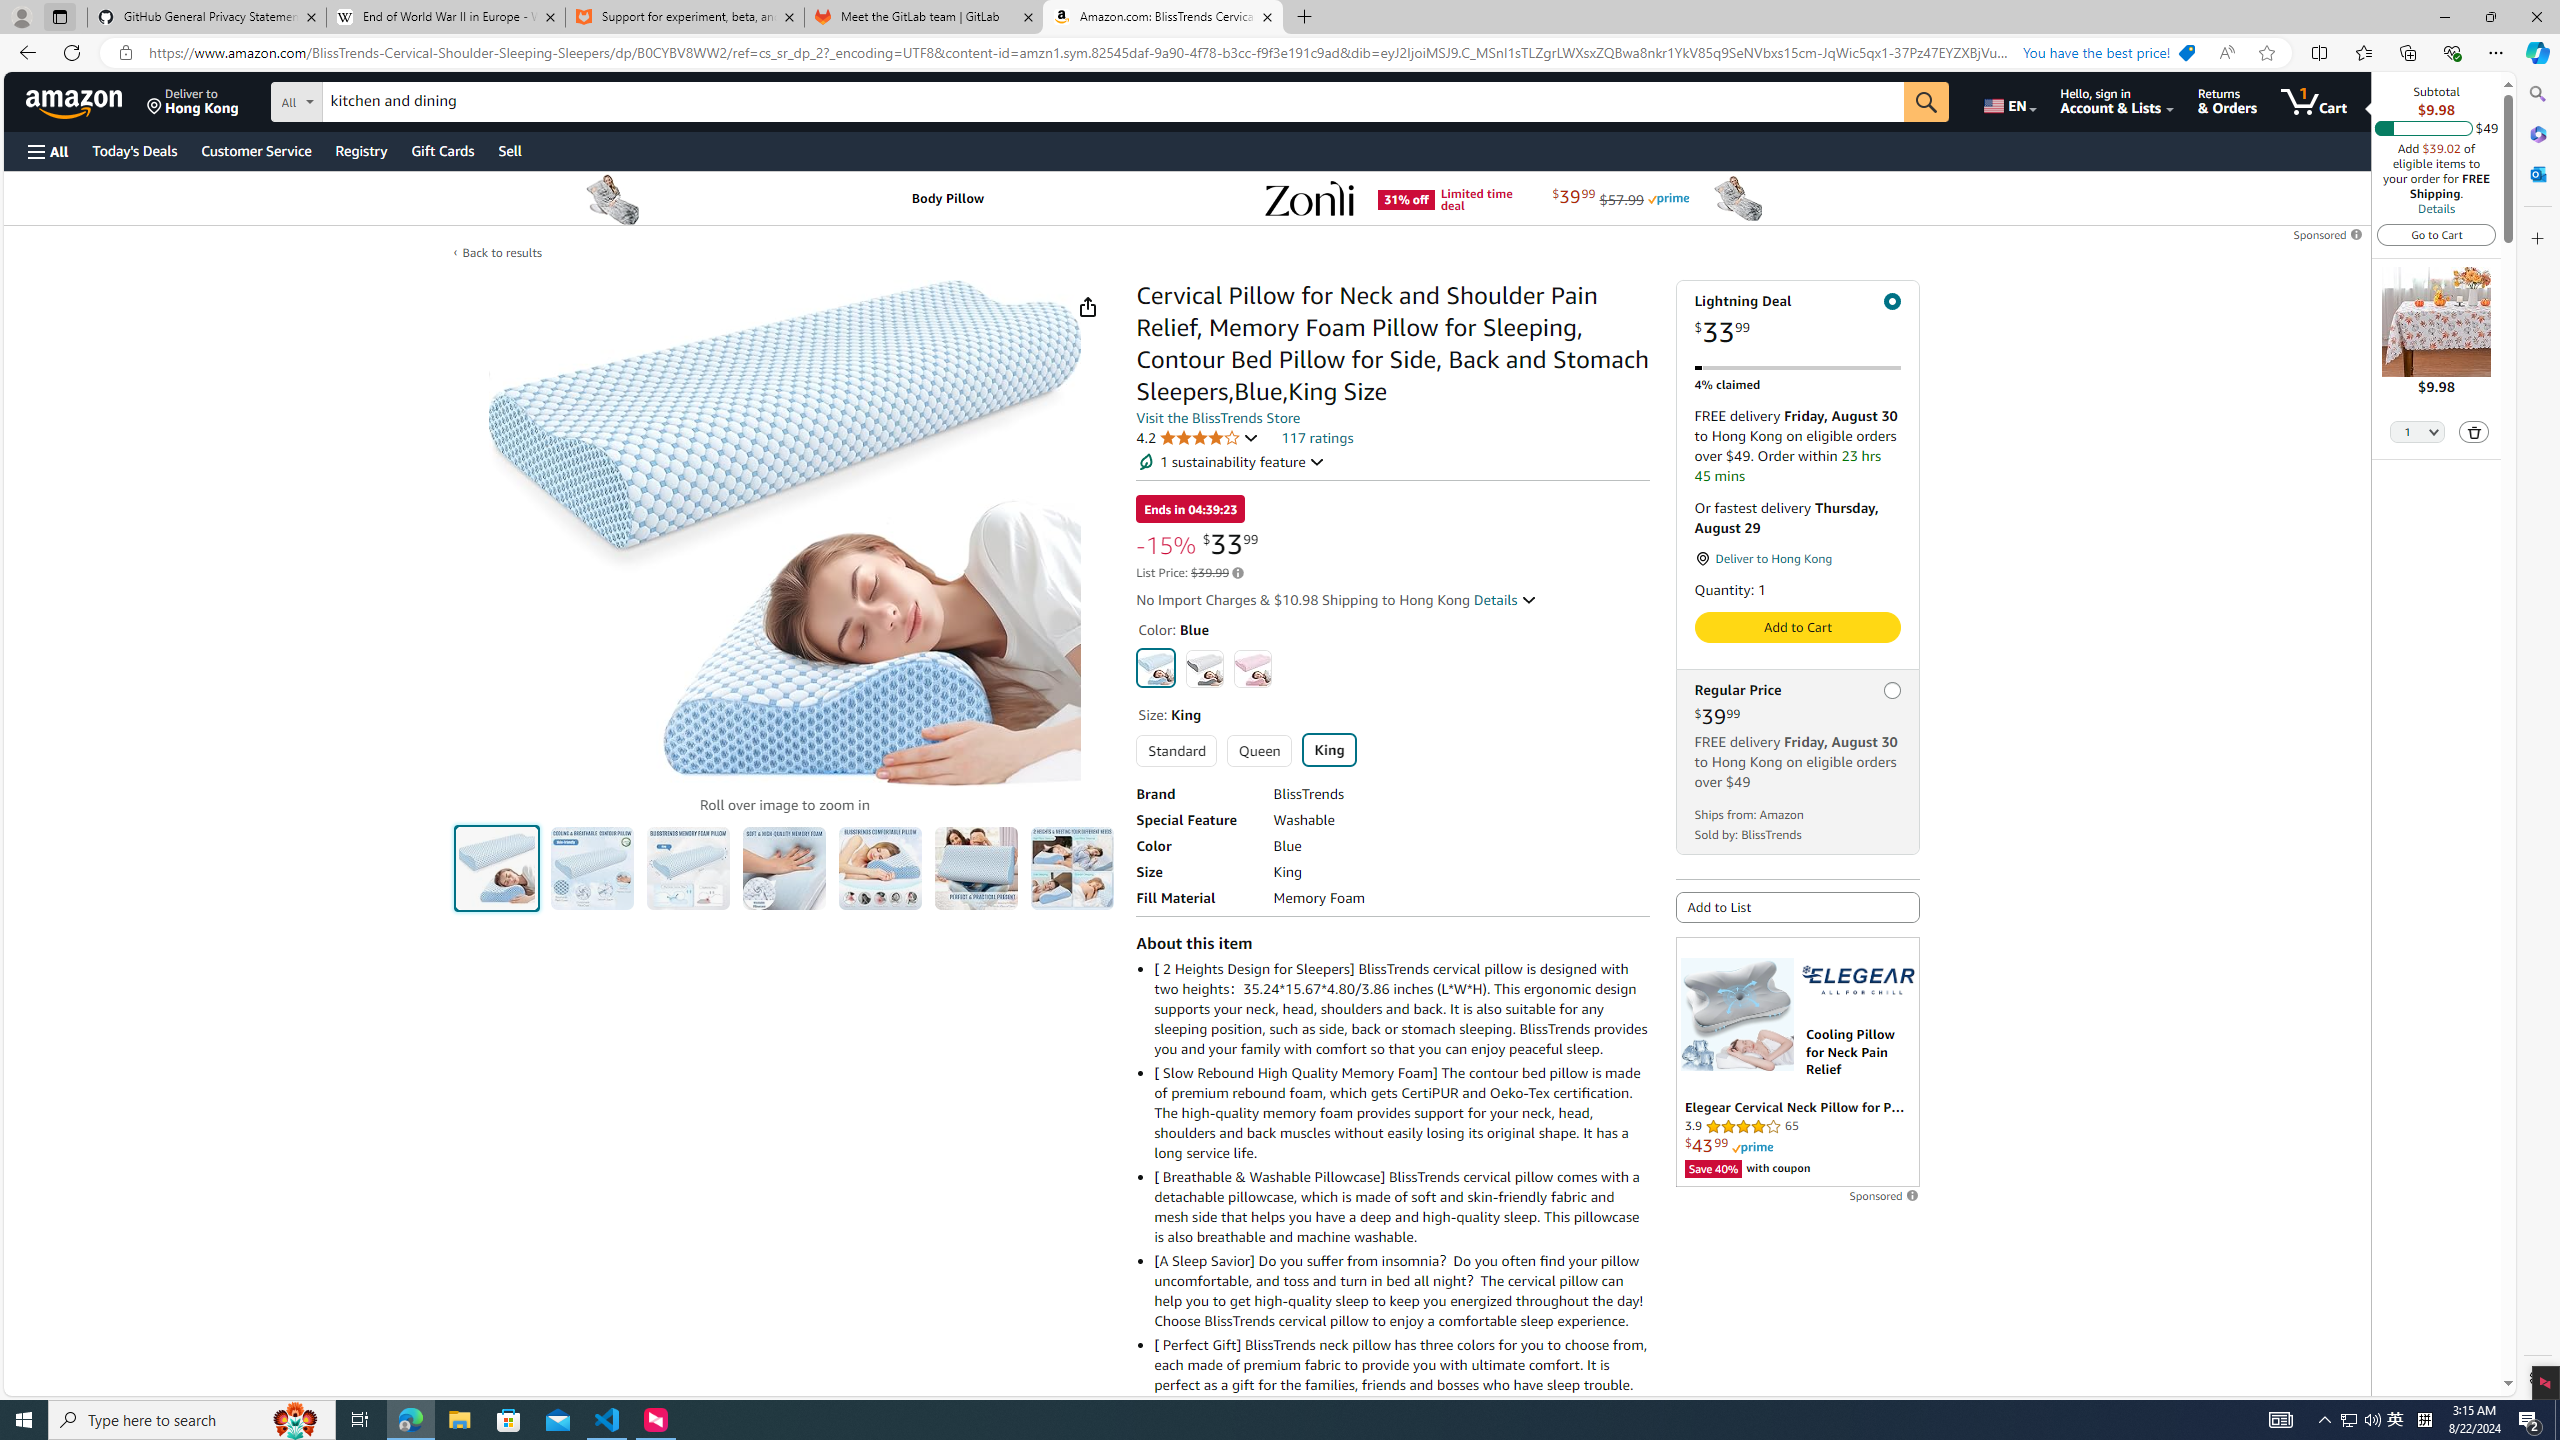  What do you see at coordinates (442, 150) in the screenshot?
I see `Gift Cards` at bounding box center [442, 150].